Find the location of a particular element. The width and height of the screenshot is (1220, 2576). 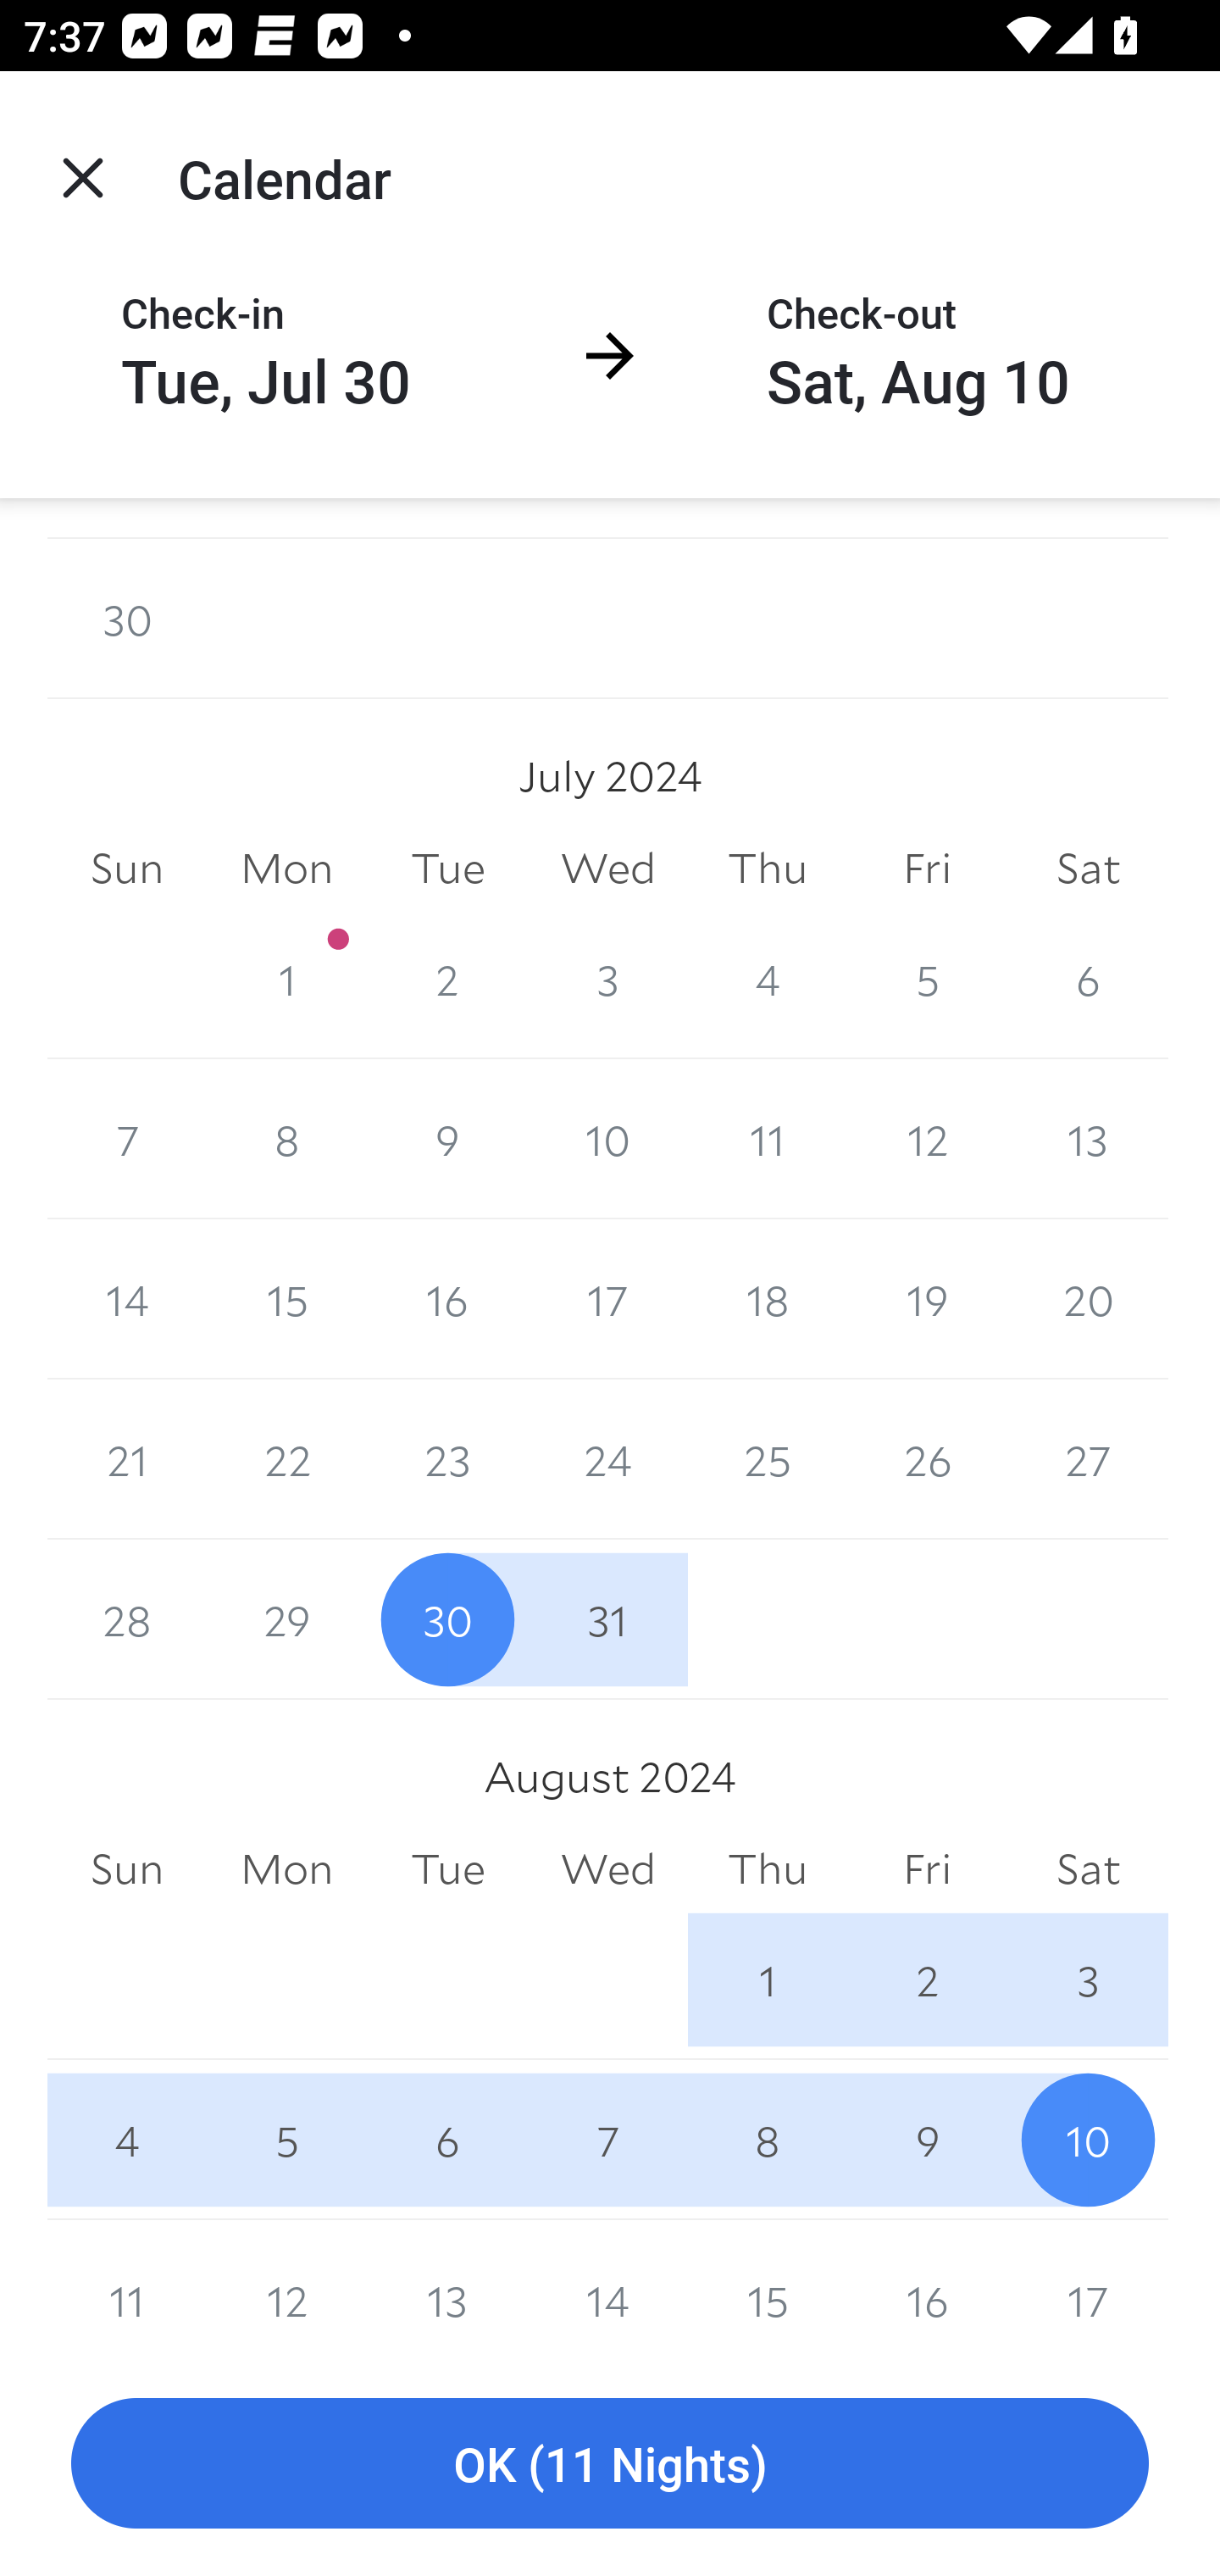

31 31 July 2024 is located at coordinates (608, 1620).